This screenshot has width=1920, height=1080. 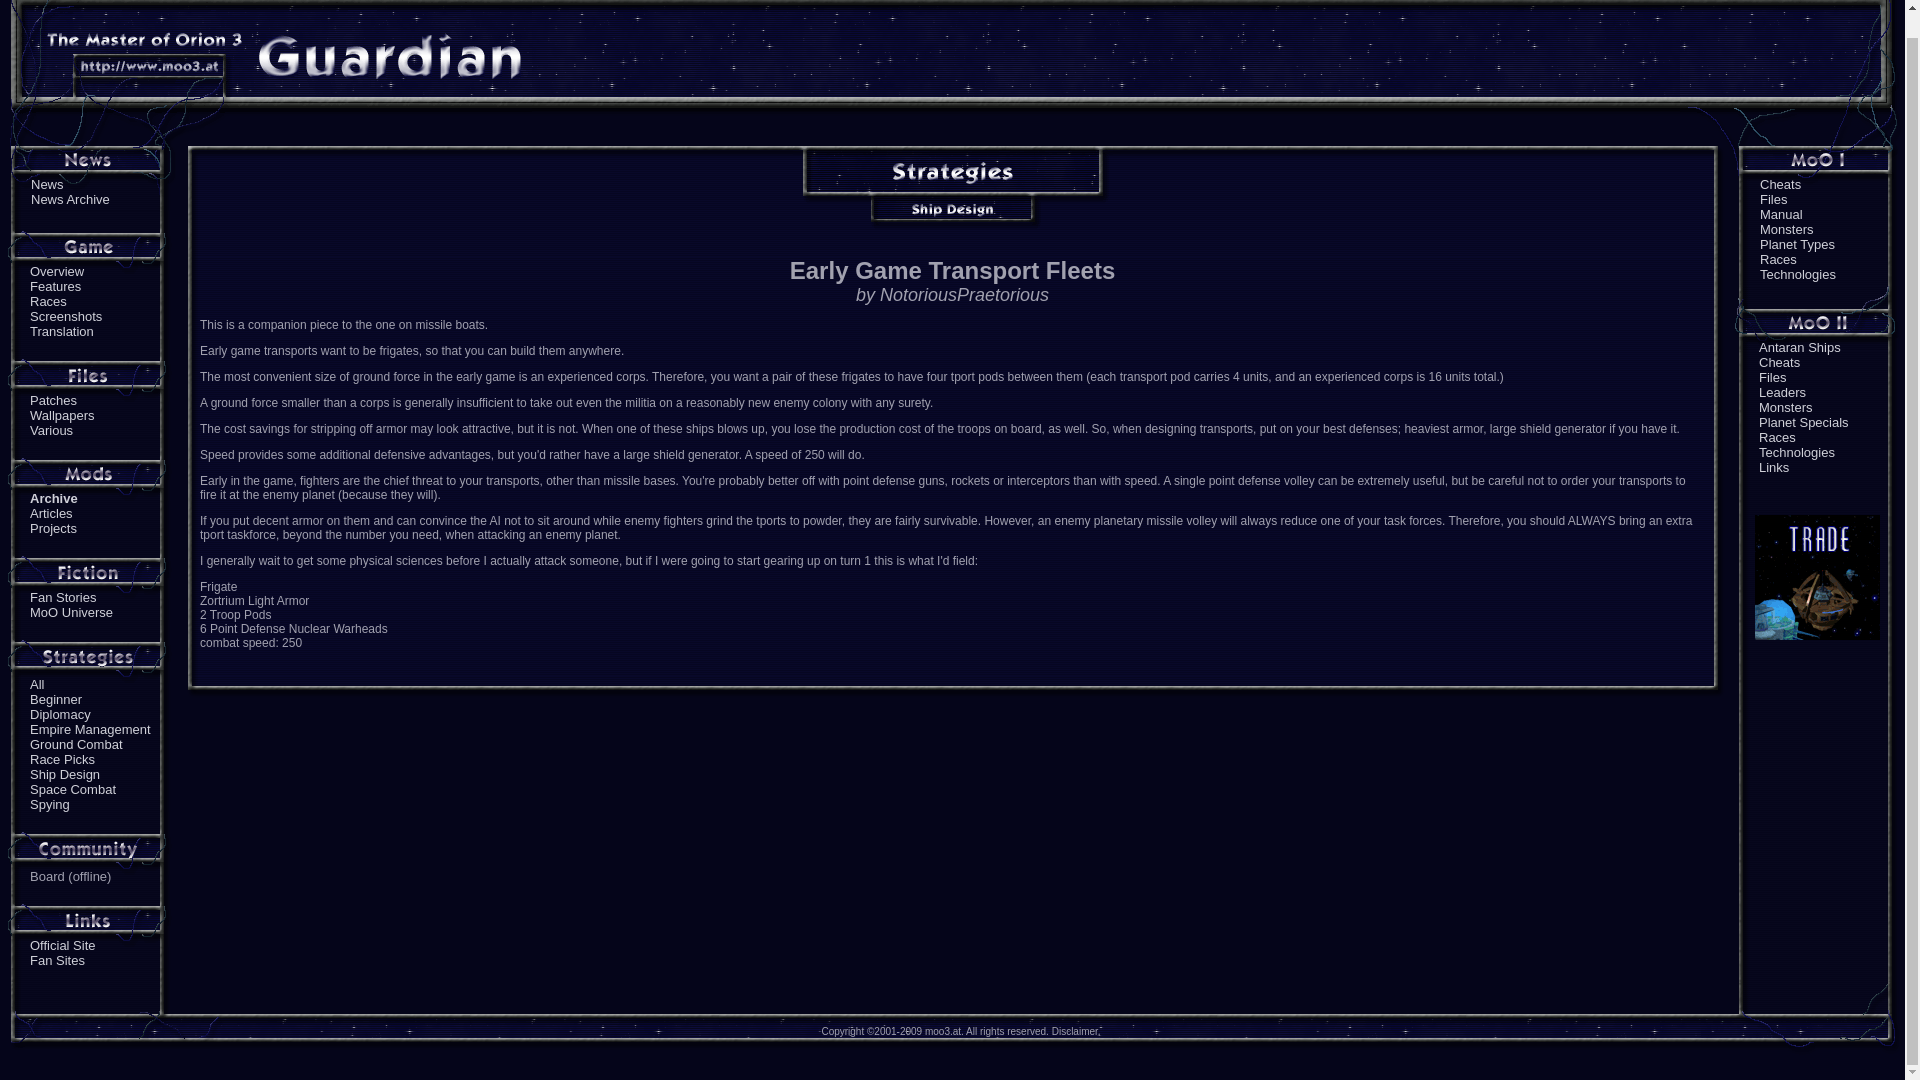 What do you see at coordinates (1776, 436) in the screenshot?
I see `Races` at bounding box center [1776, 436].